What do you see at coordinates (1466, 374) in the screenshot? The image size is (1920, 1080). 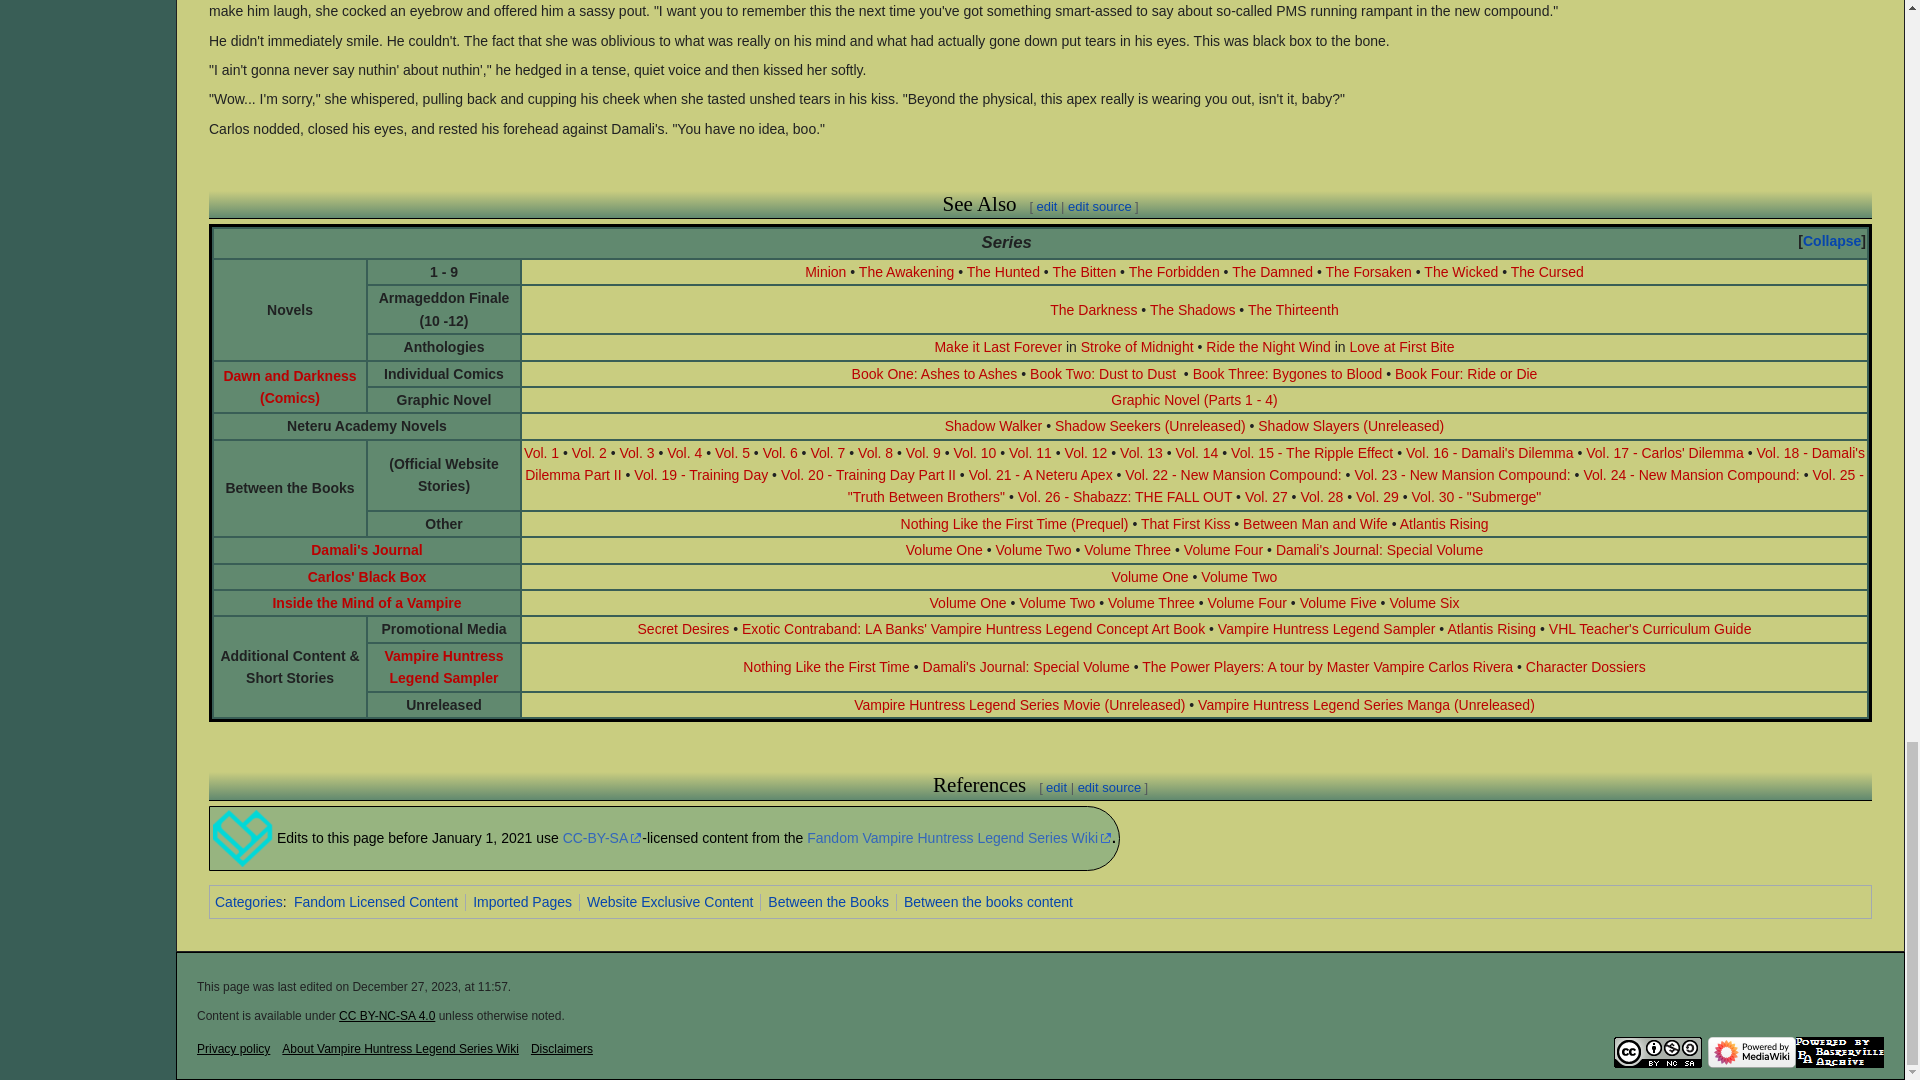 I see `Book Four: Ride or Die` at bounding box center [1466, 374].